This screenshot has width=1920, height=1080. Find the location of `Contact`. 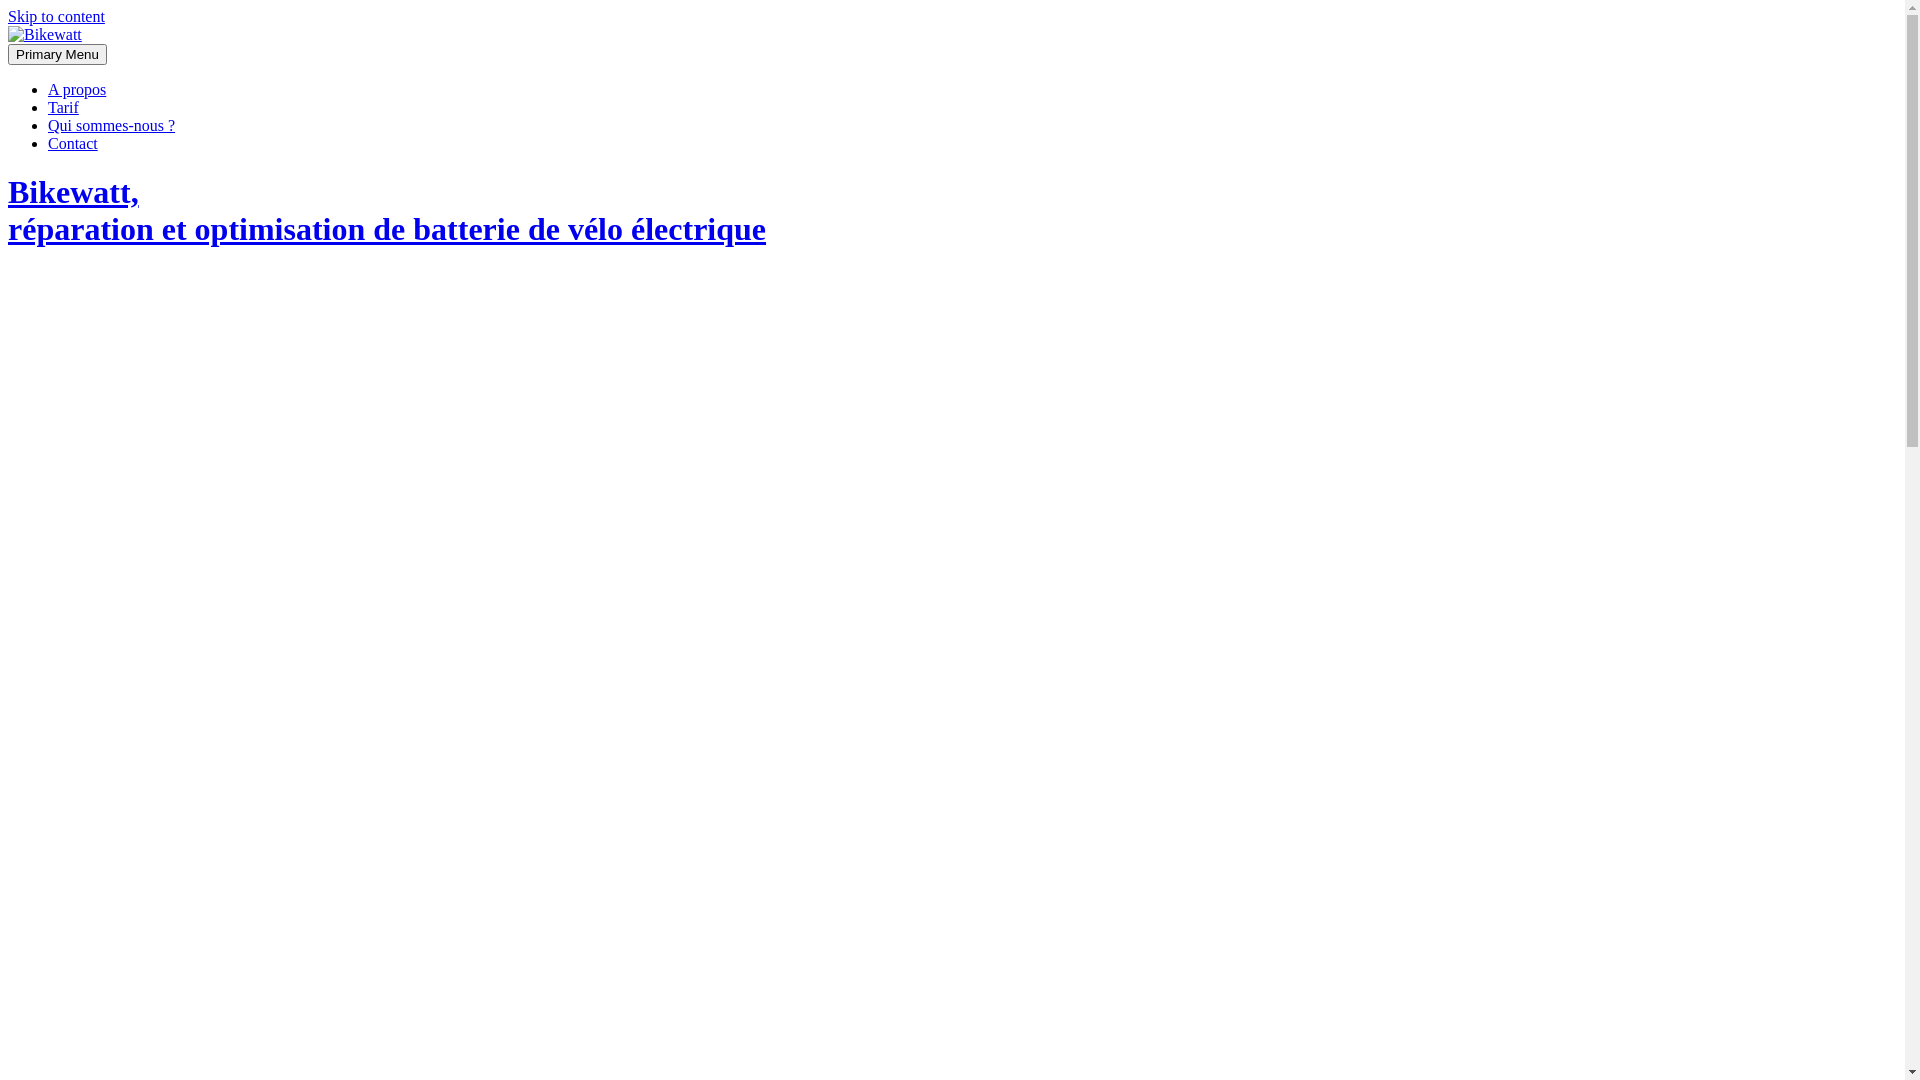

Contact is located at coordinates (73, 144).